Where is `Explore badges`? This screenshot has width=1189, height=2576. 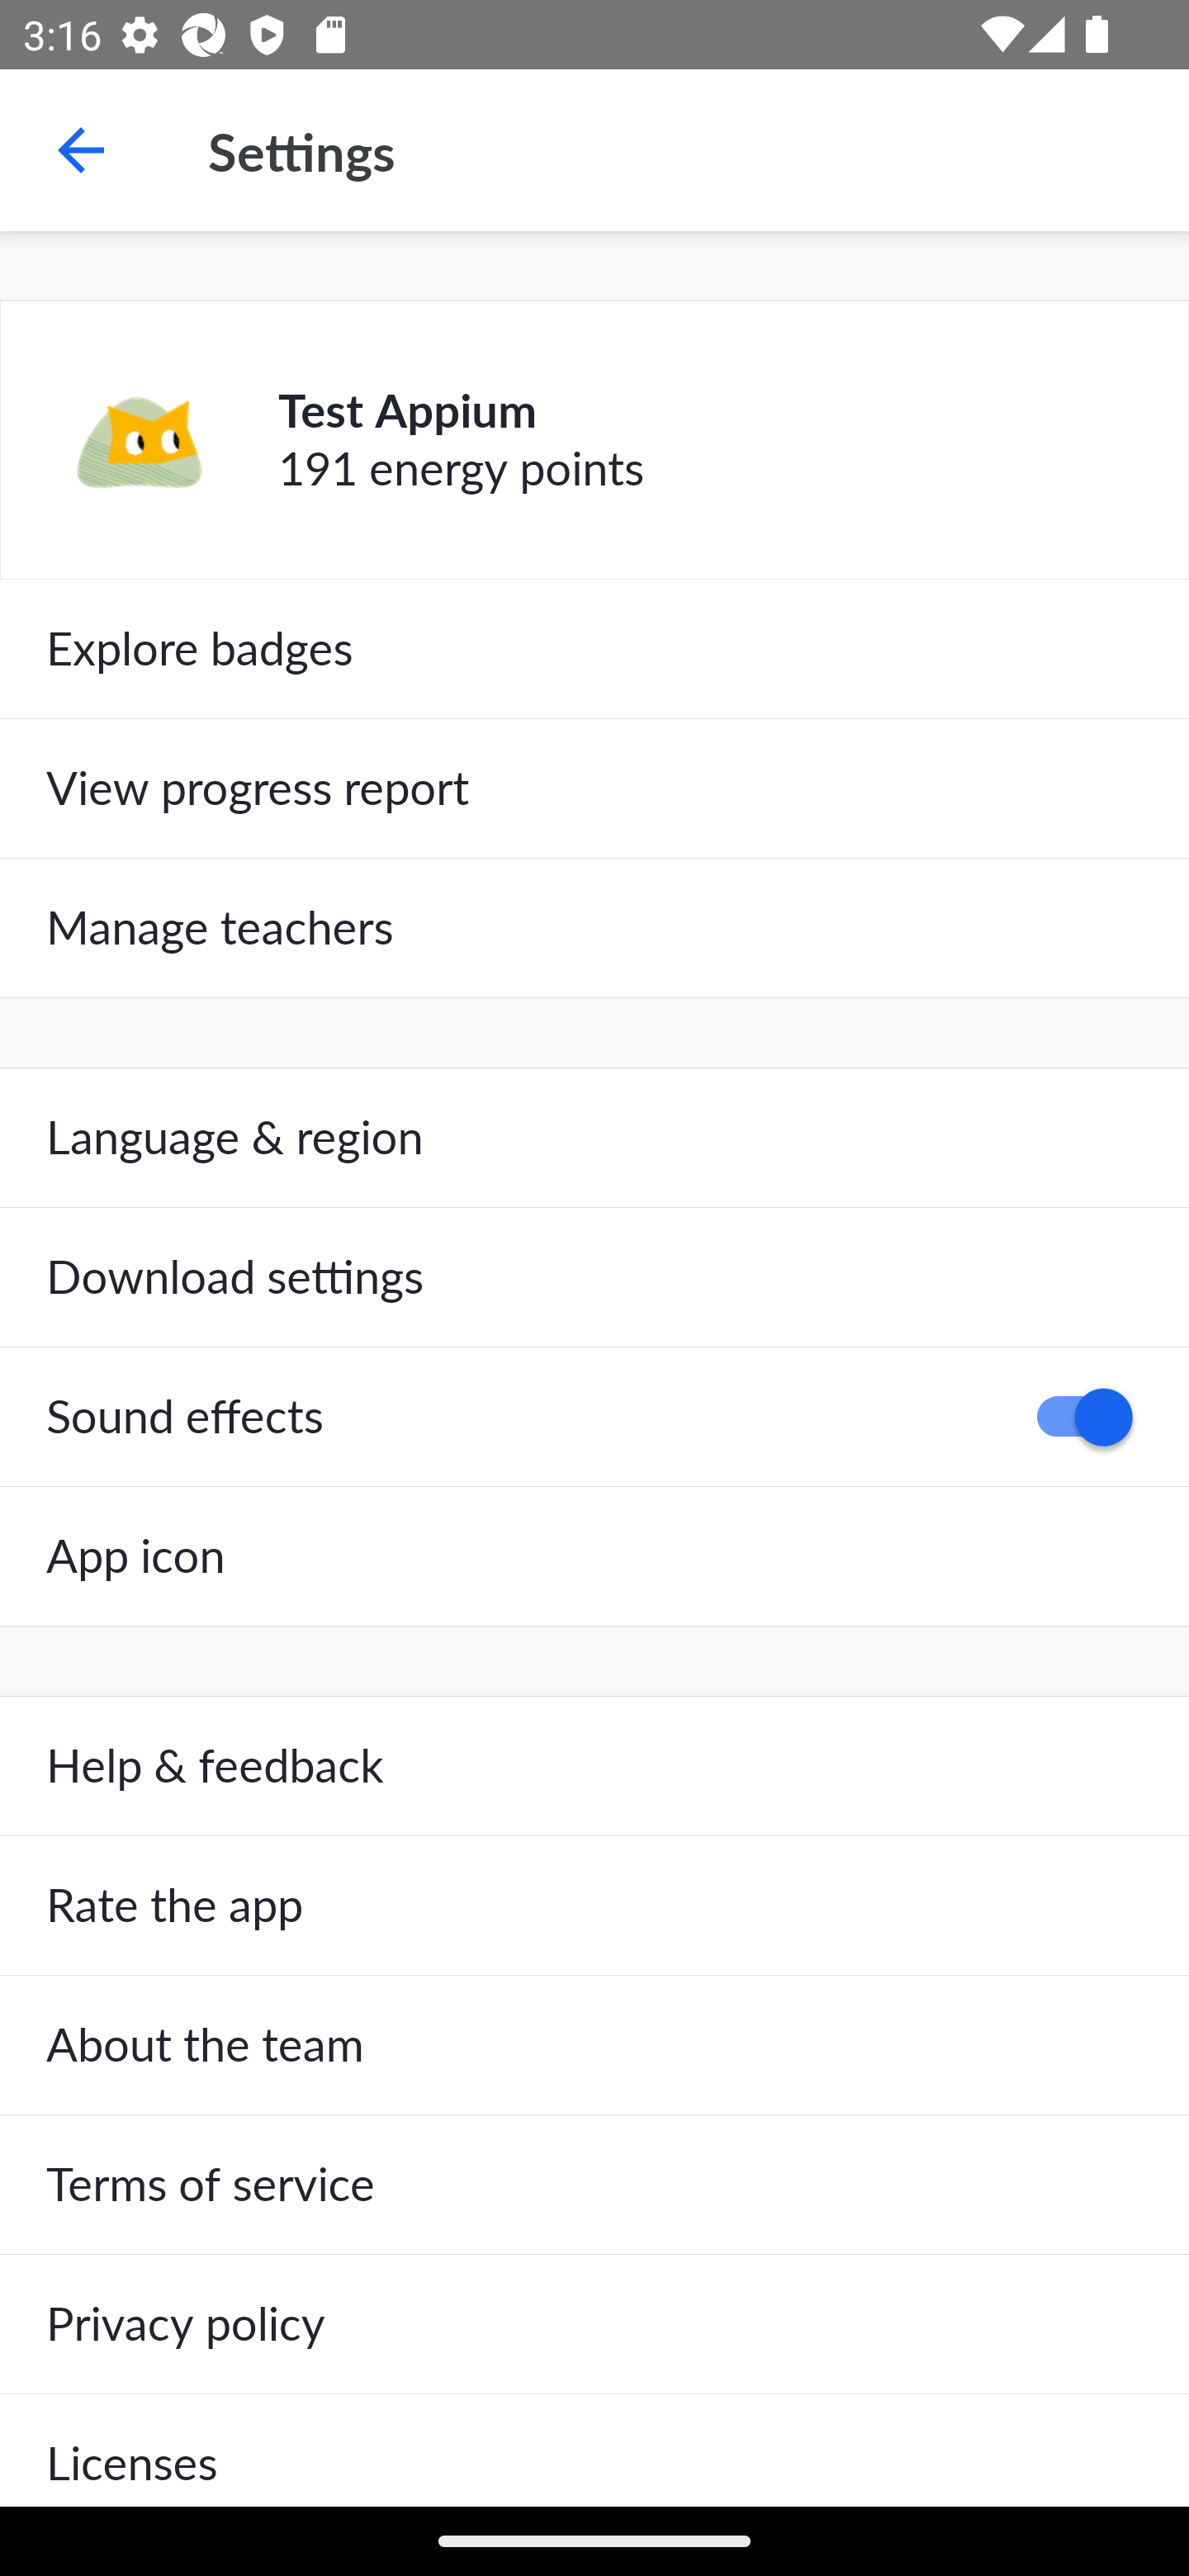
Explore badges is located at coordinates (594, 649).